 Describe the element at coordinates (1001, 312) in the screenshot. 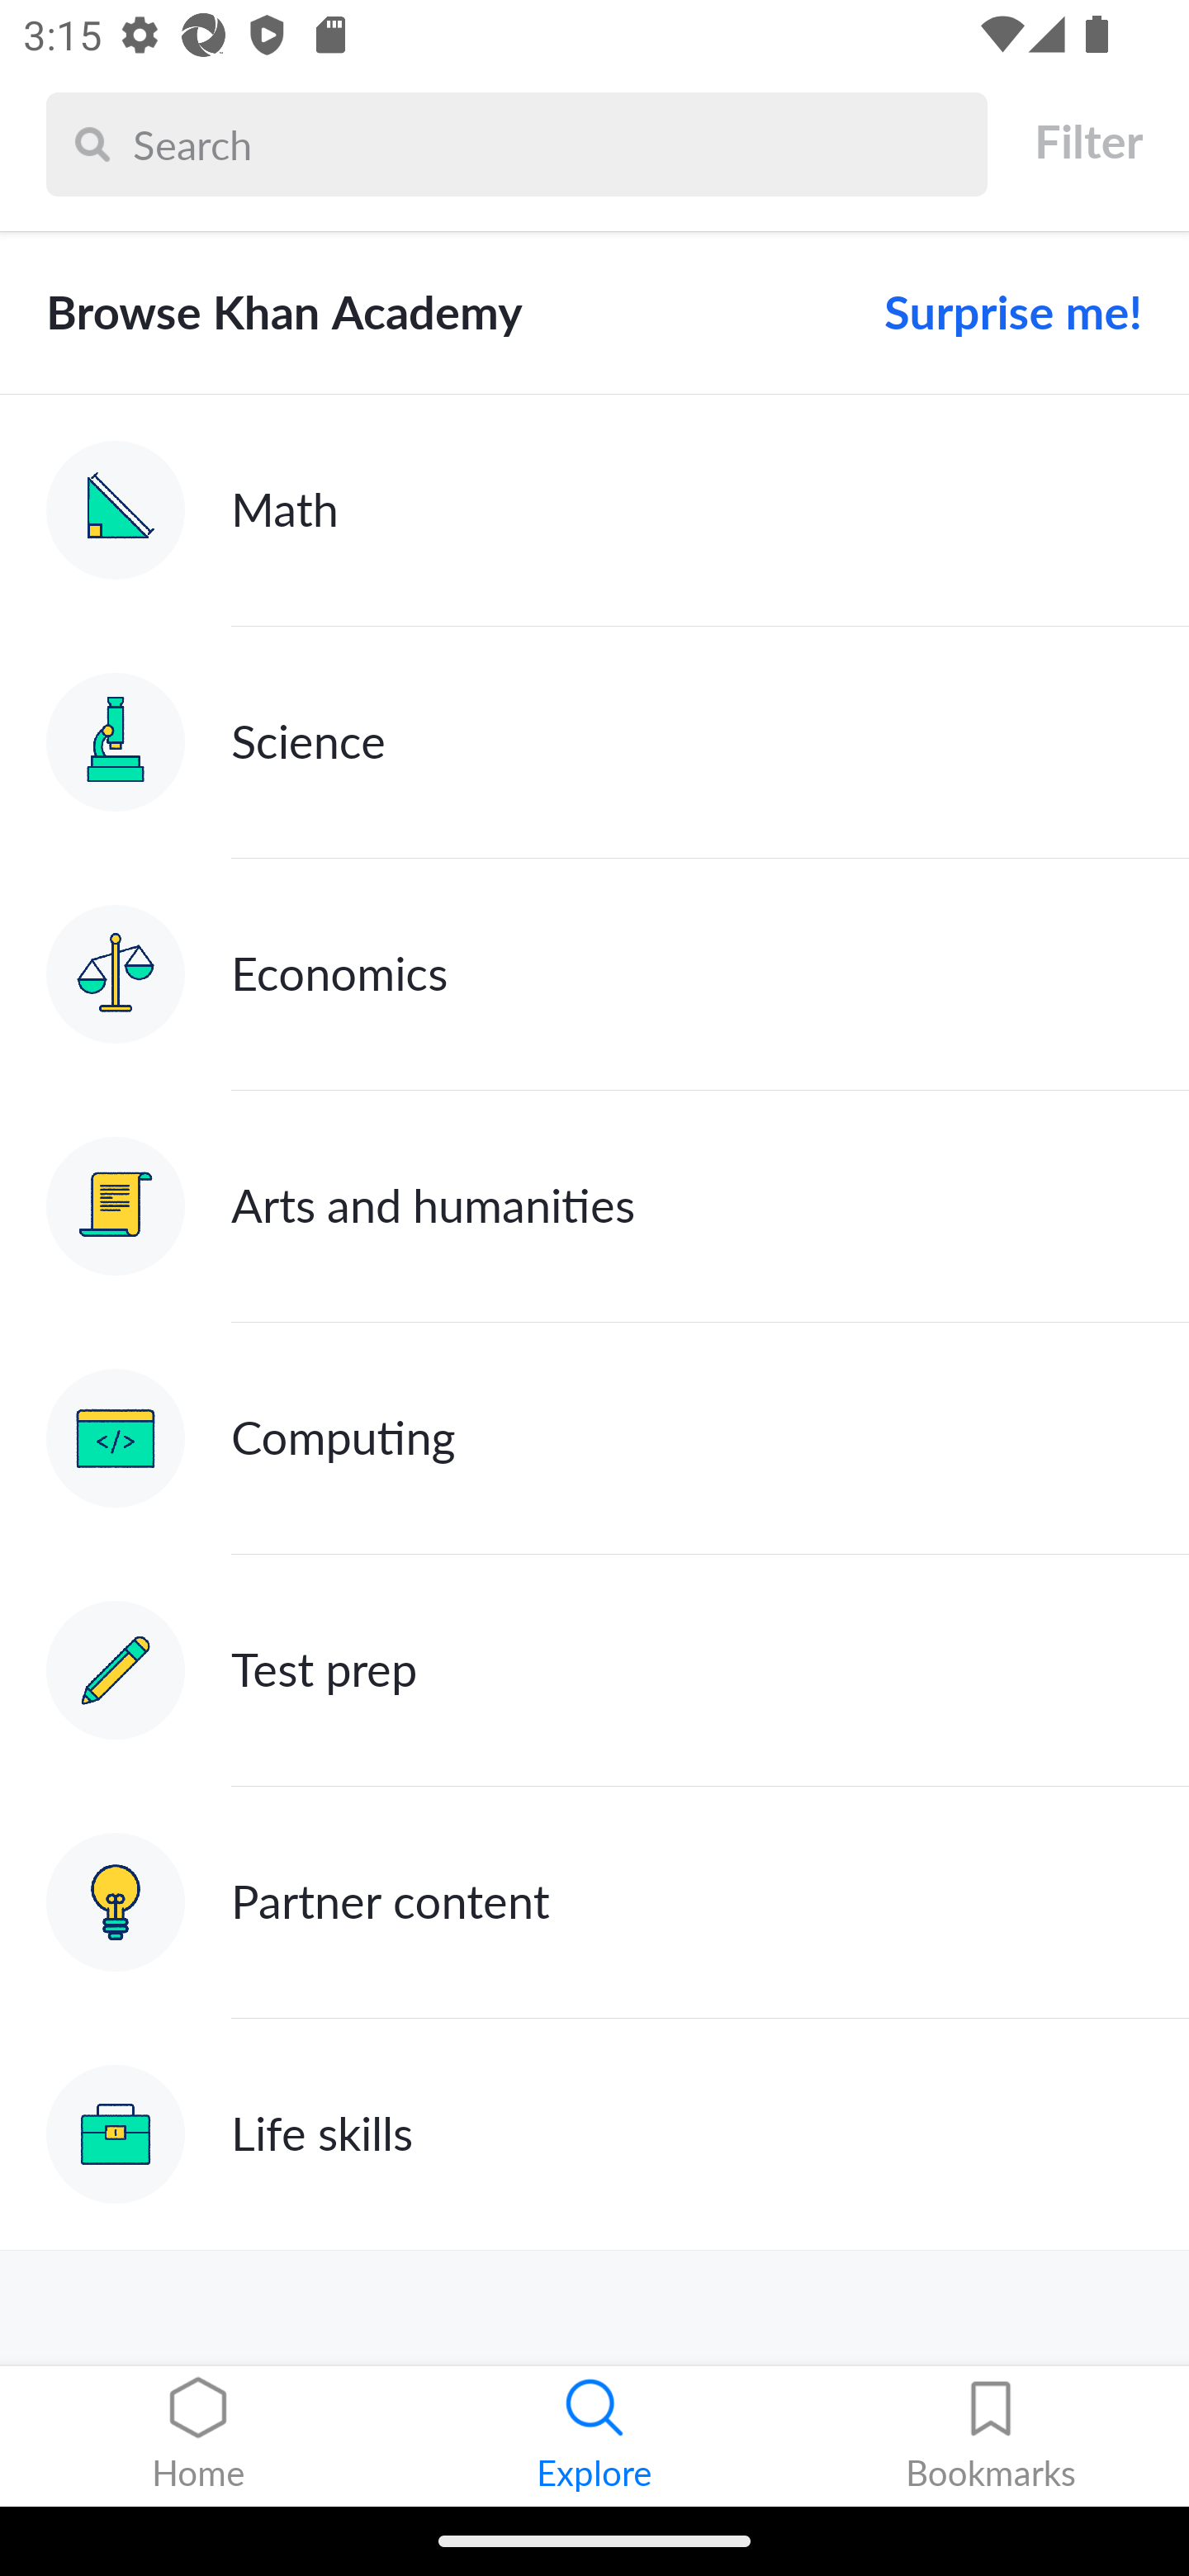

I see `Surprise me!` at that location.